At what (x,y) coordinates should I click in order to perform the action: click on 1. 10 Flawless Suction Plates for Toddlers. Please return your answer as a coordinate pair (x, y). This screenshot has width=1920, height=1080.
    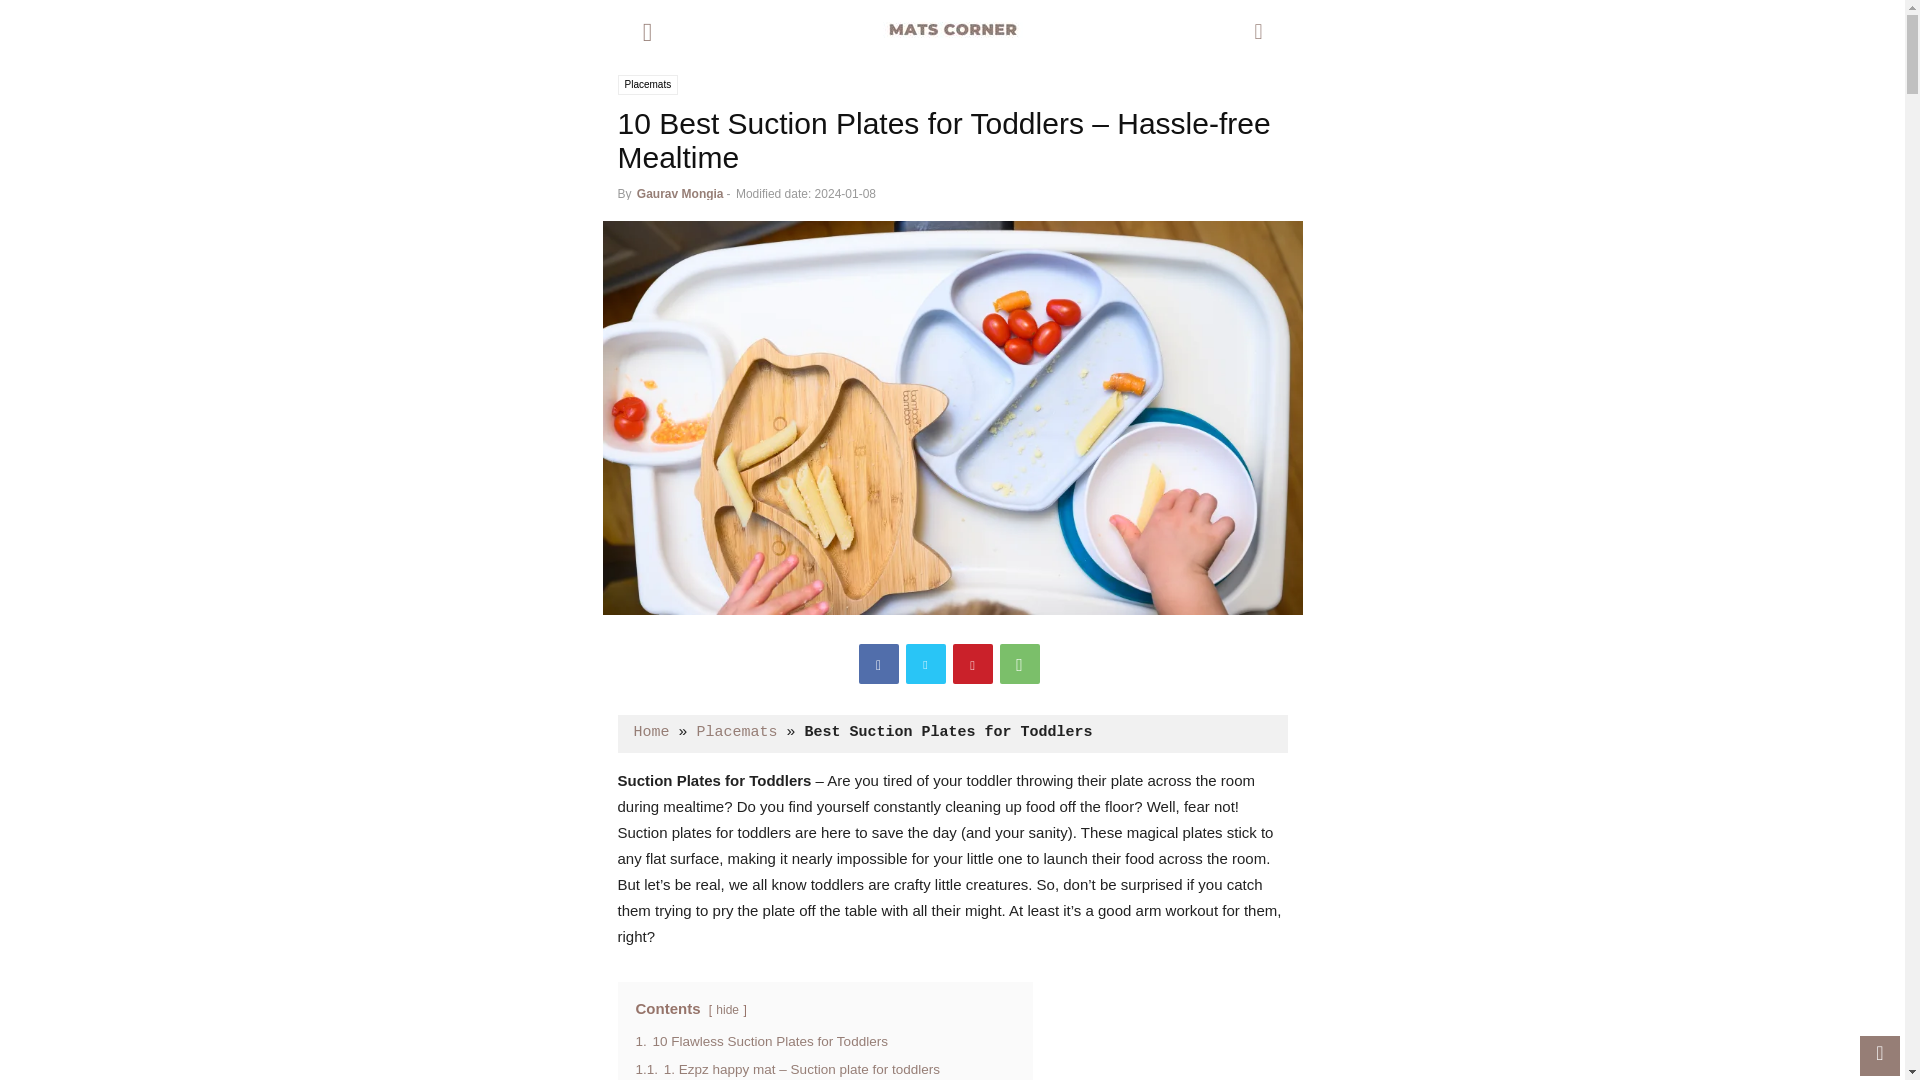
    Looking at the image, I should click on (761, 1040).